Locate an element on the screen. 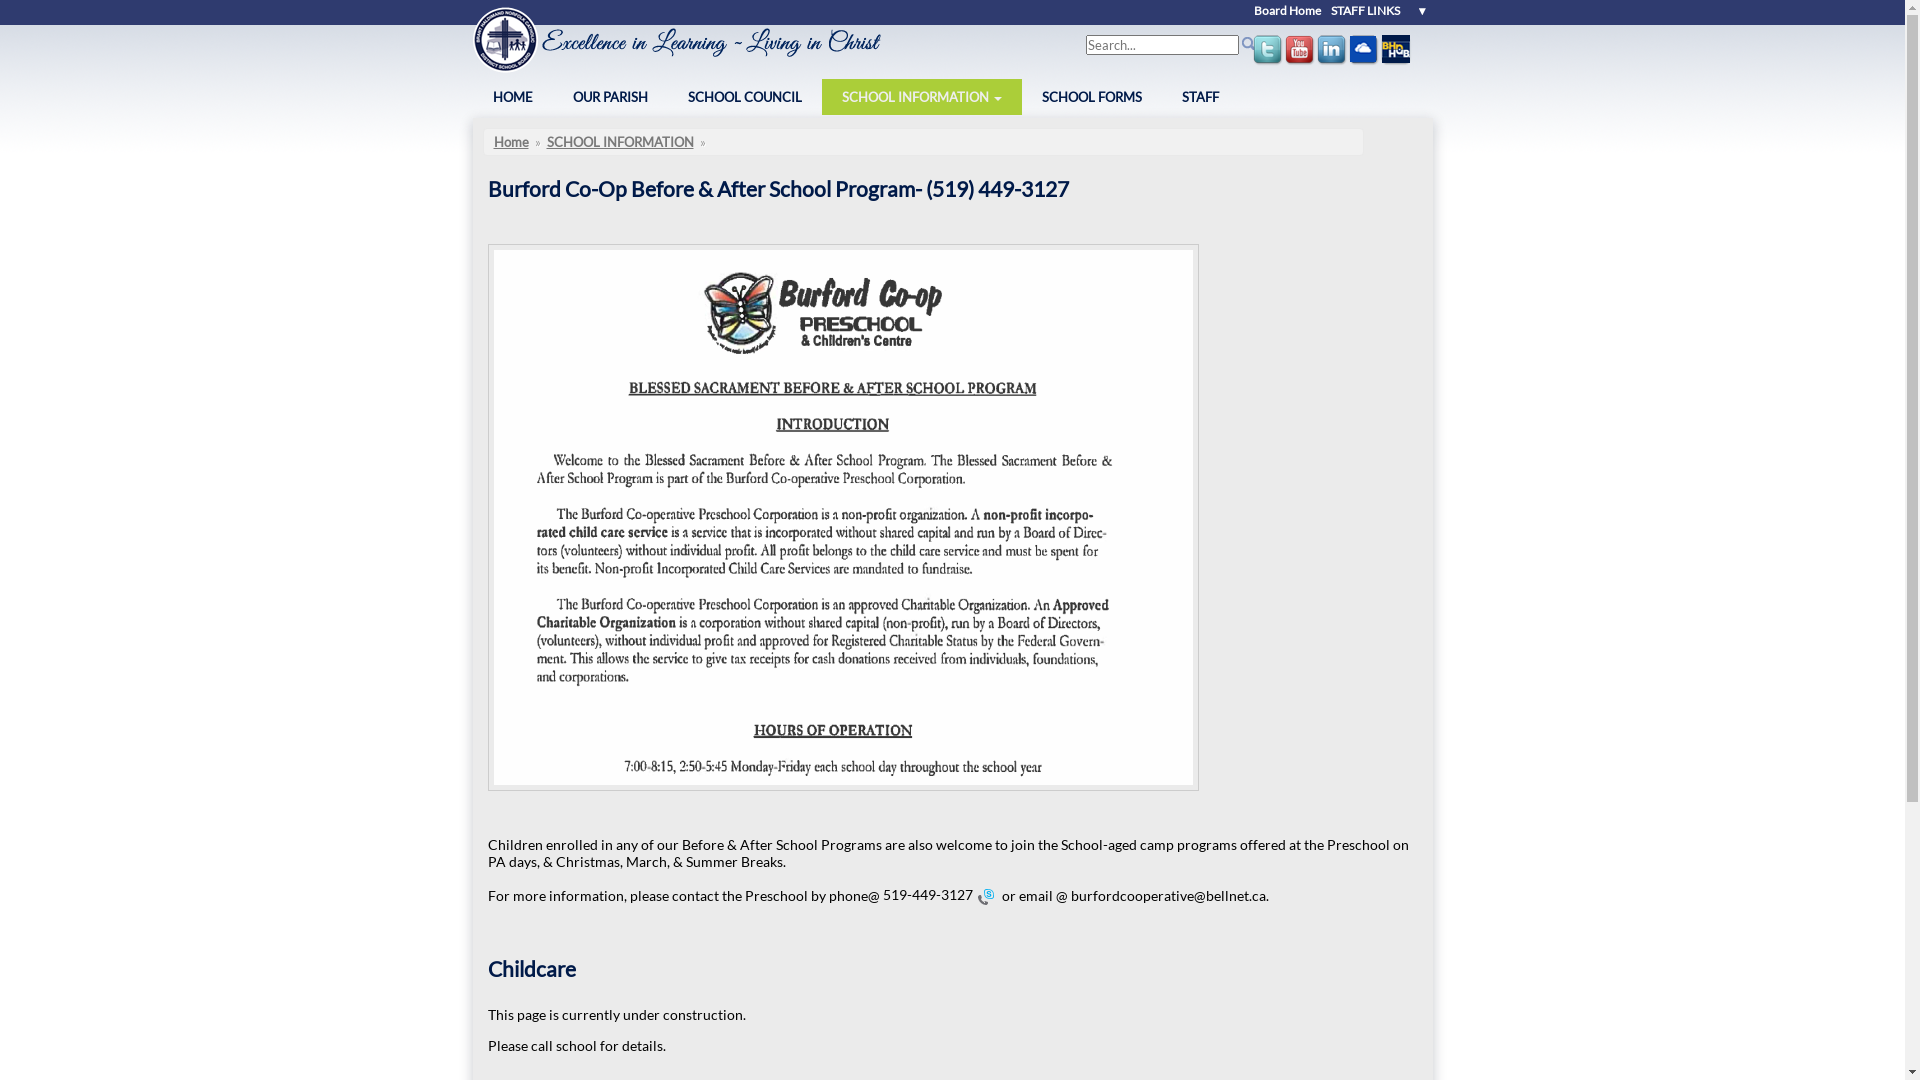 The height and width of the screenshot is (1080, 1920). Find Blessed Sacrament School on LinkedIn is located at coordinates (1332, 51).